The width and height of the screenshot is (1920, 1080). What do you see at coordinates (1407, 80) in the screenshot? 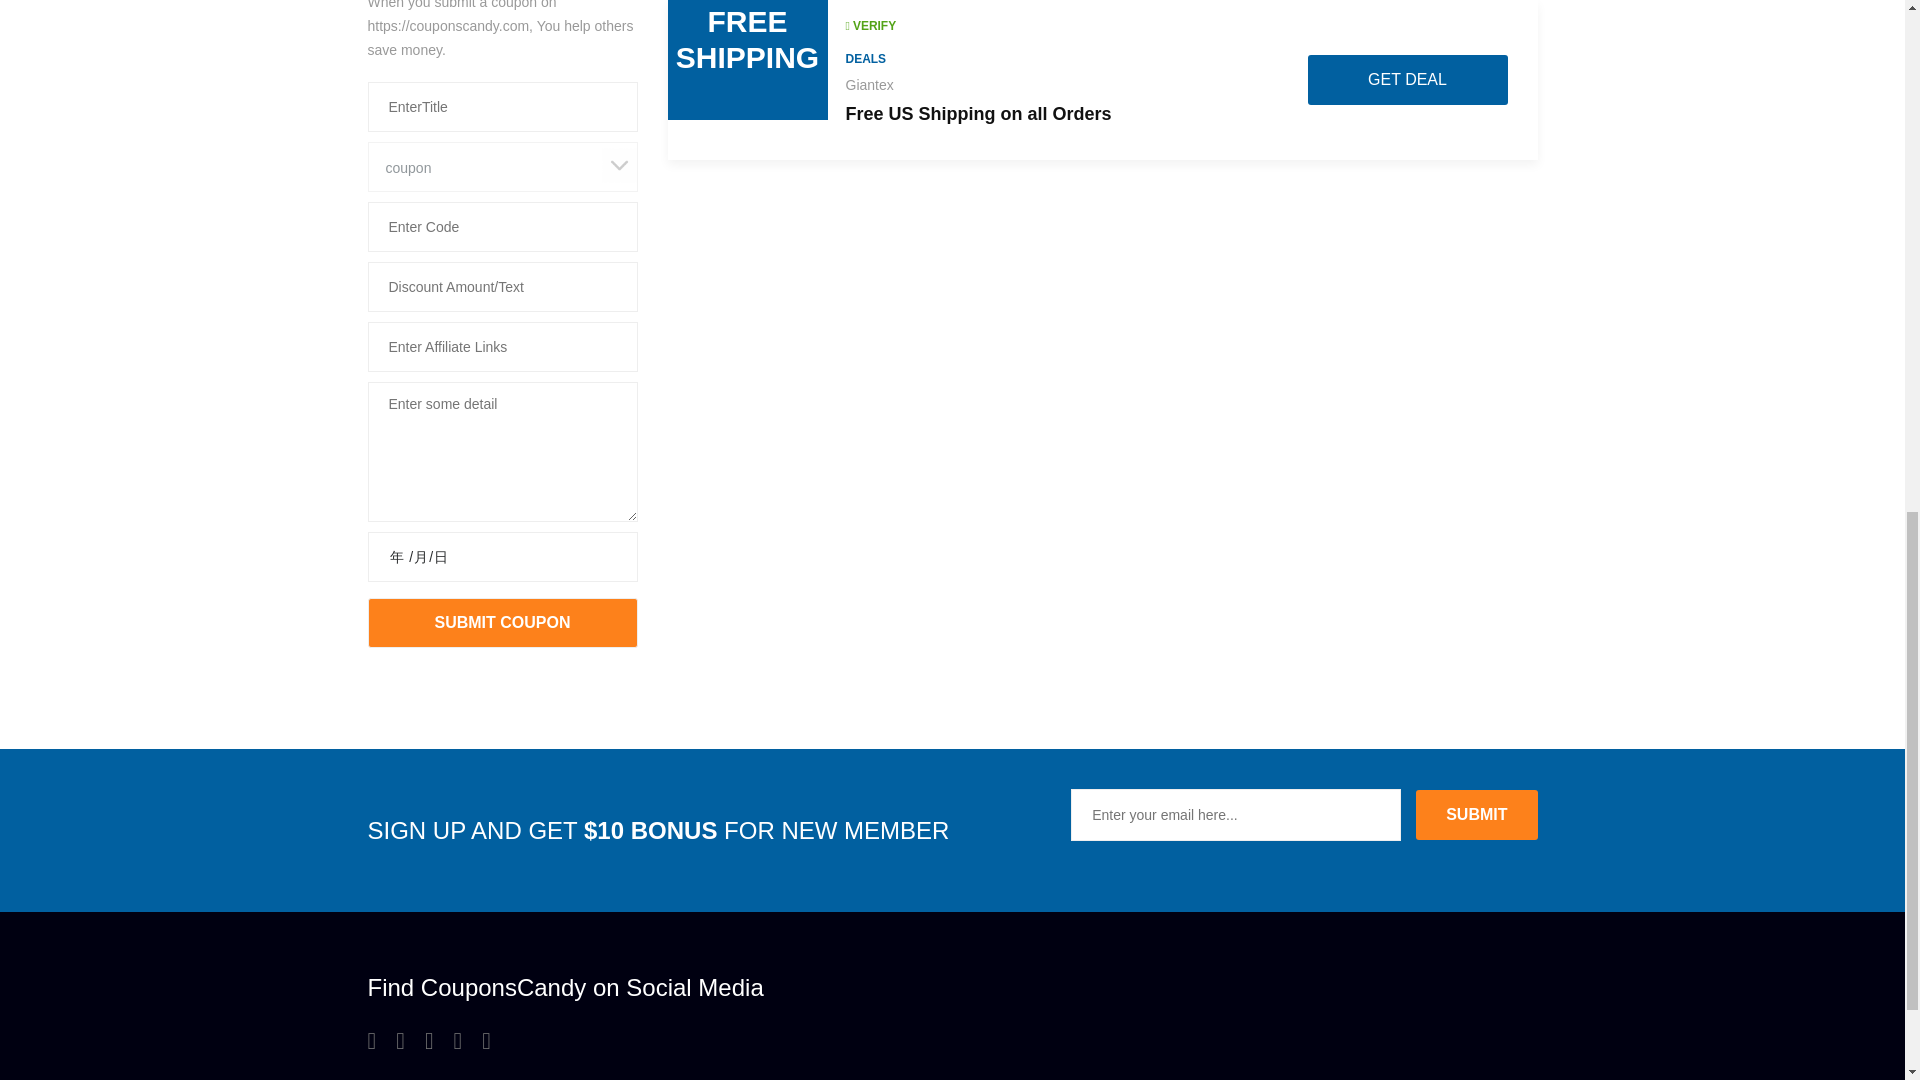
I see `GET DEAL` at bounding box center [1407, 80].